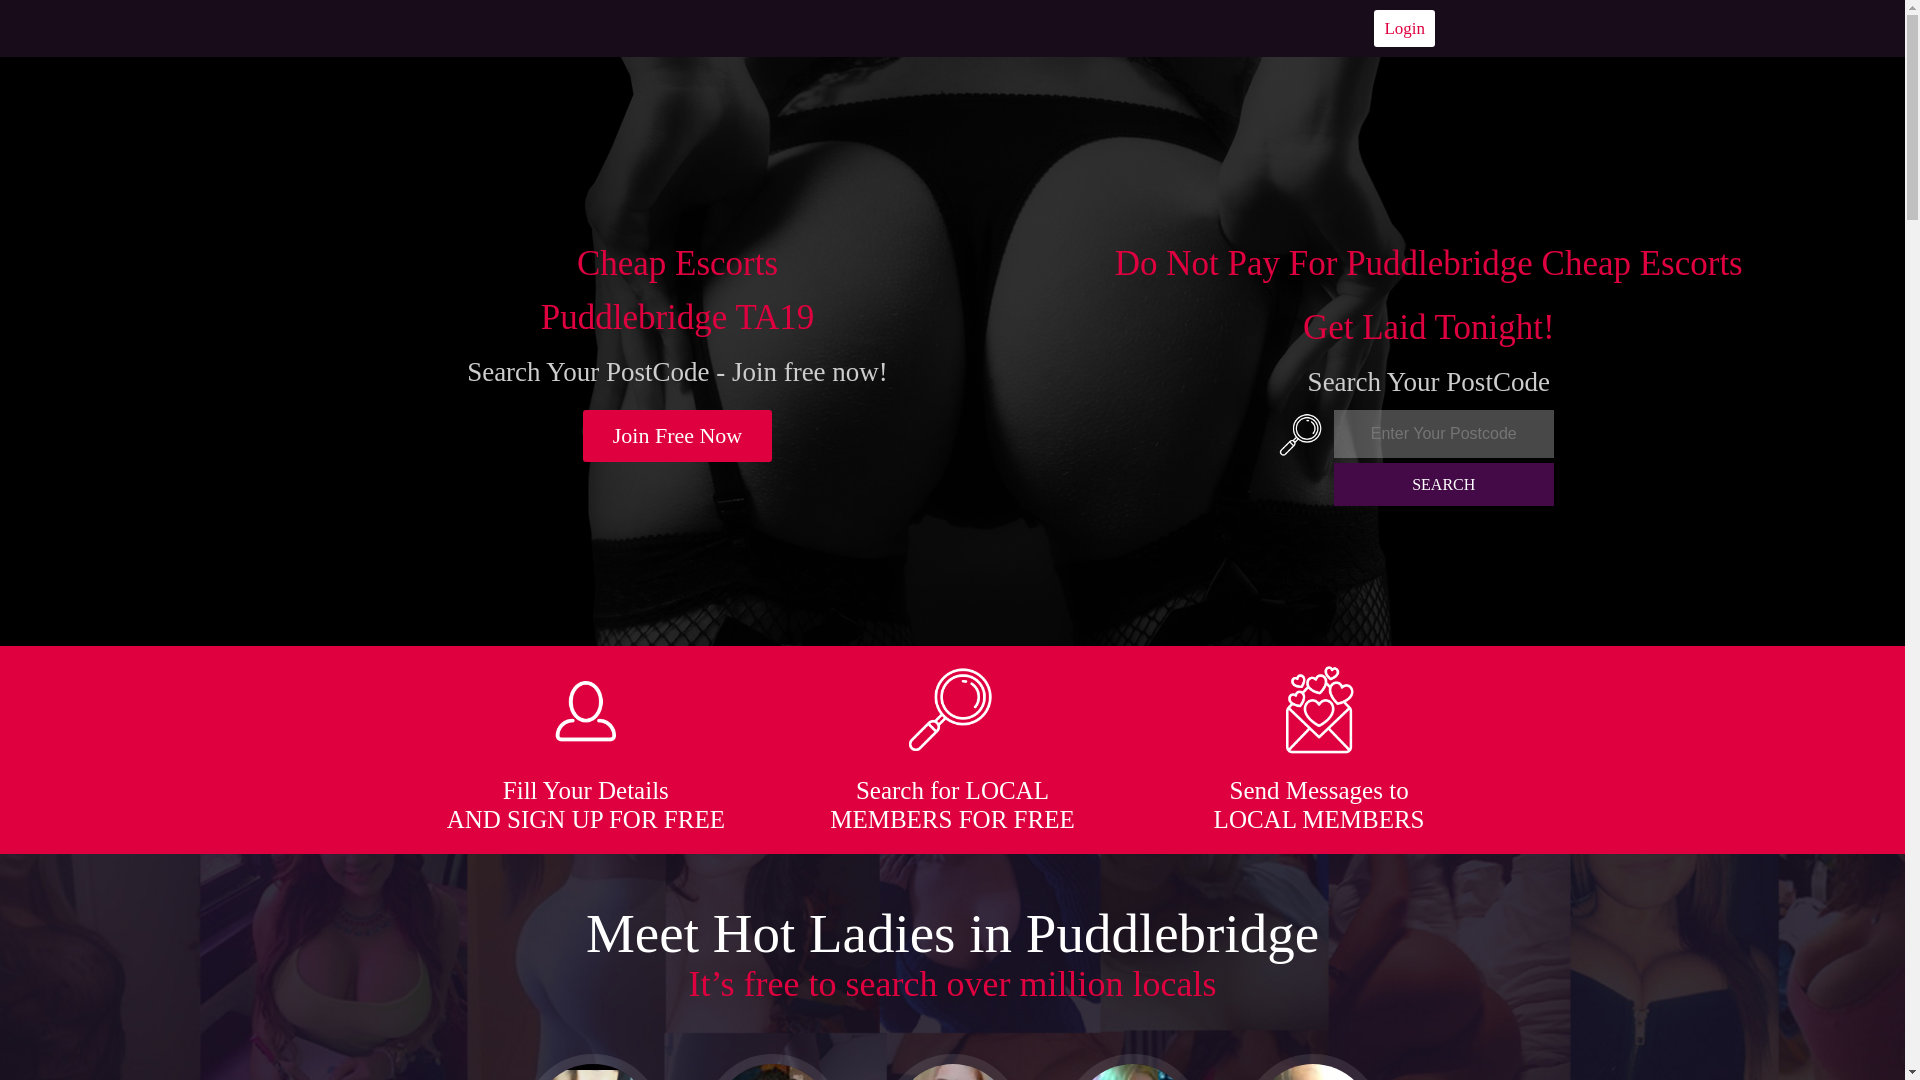 This screenshot has width=1920, height=1080. I want to click on Join, so click(678, 436).